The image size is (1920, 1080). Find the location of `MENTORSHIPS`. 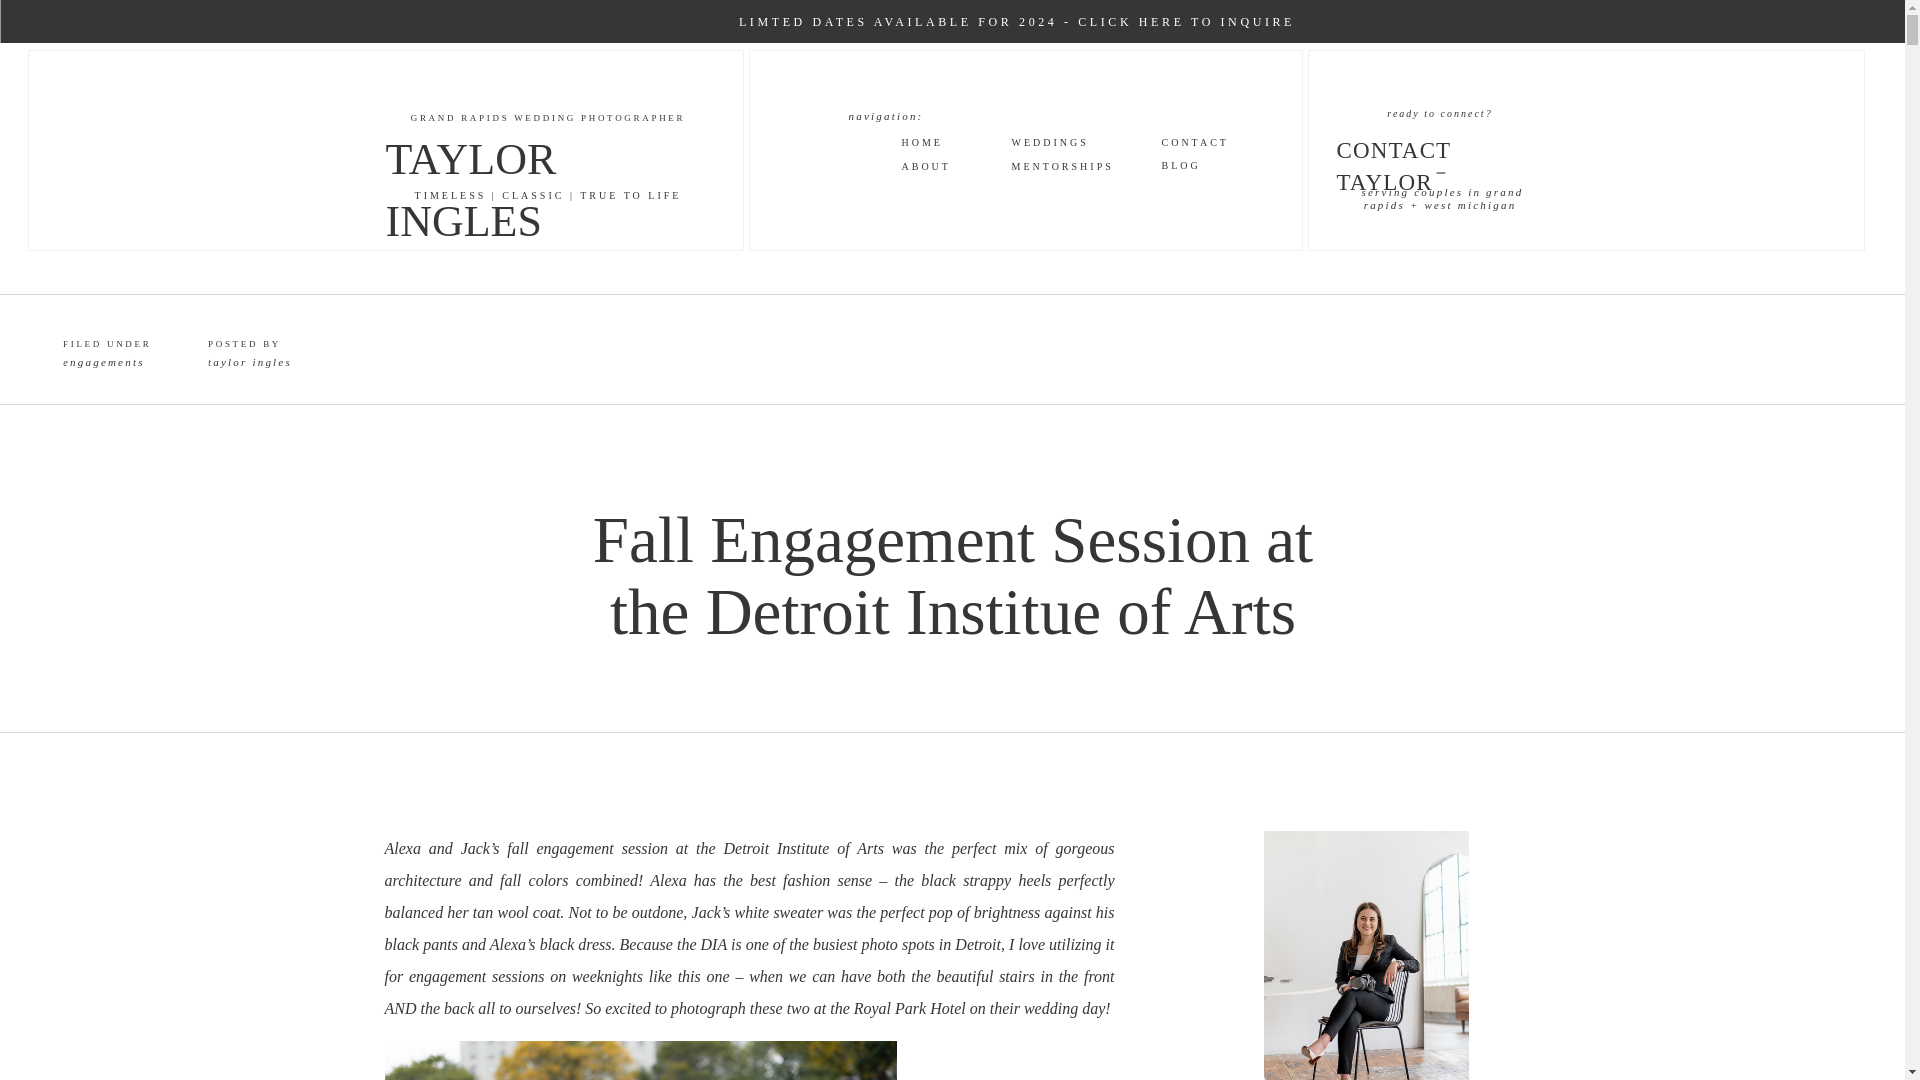

MENTORSHIPS is located at coordinates (1056, 166).